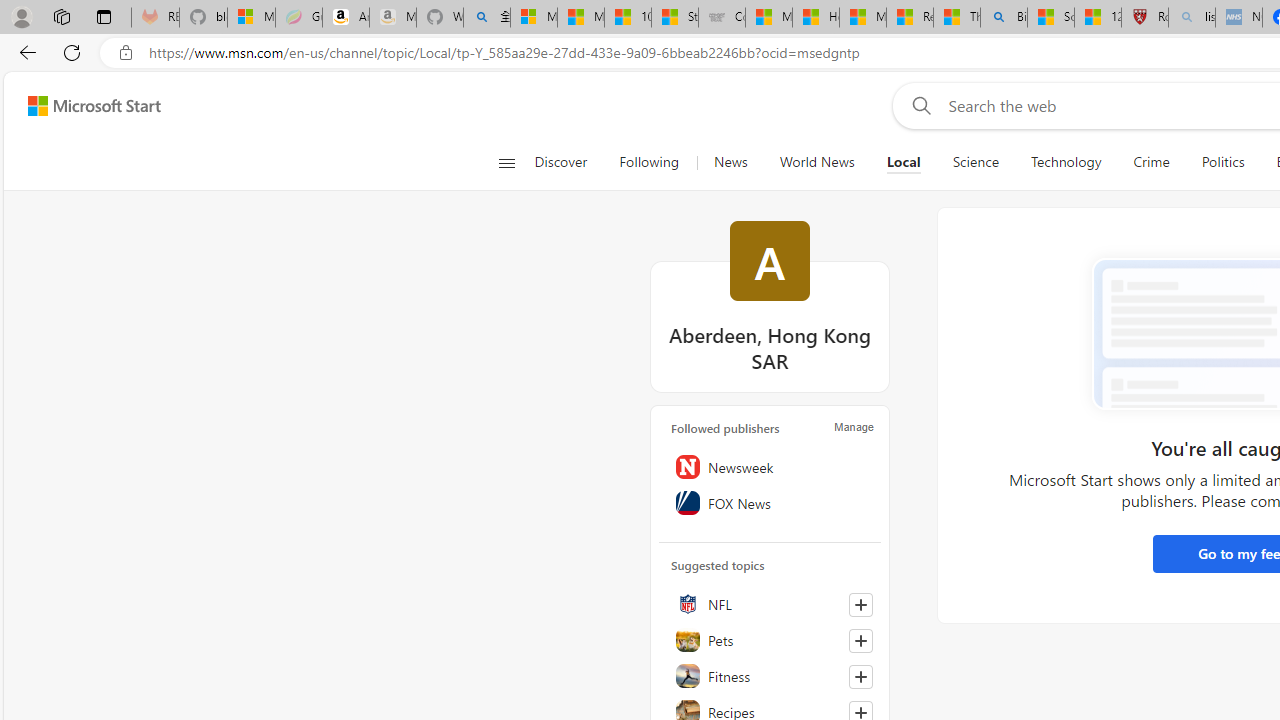 Image resolution: width=1280 pixels, height=720 pixels. What do you see at coordinates (770, 603) in the screenshot?
I see `NFL` at bounding box center [770, 603].